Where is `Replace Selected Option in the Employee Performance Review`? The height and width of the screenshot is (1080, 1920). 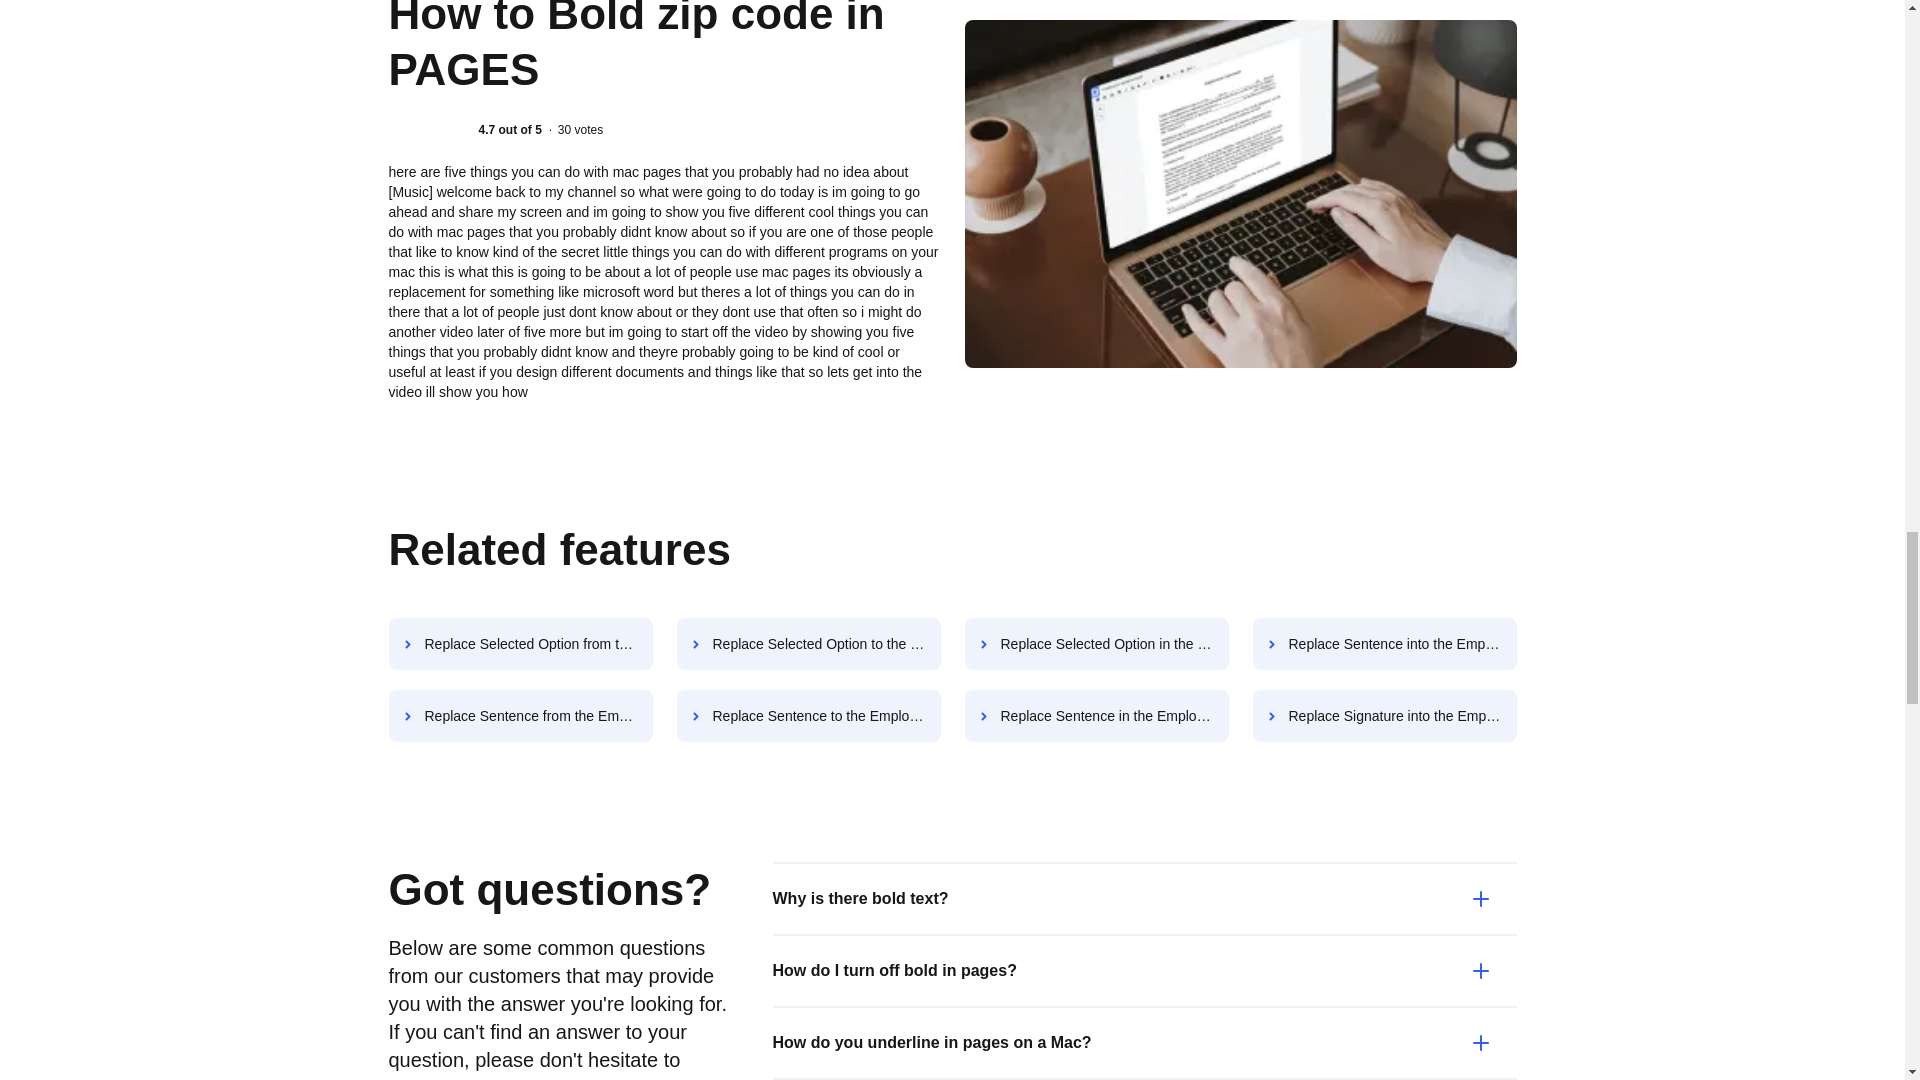 Replace Selected Option in the Employee Performance Review is located at coordinates (1096, 643).